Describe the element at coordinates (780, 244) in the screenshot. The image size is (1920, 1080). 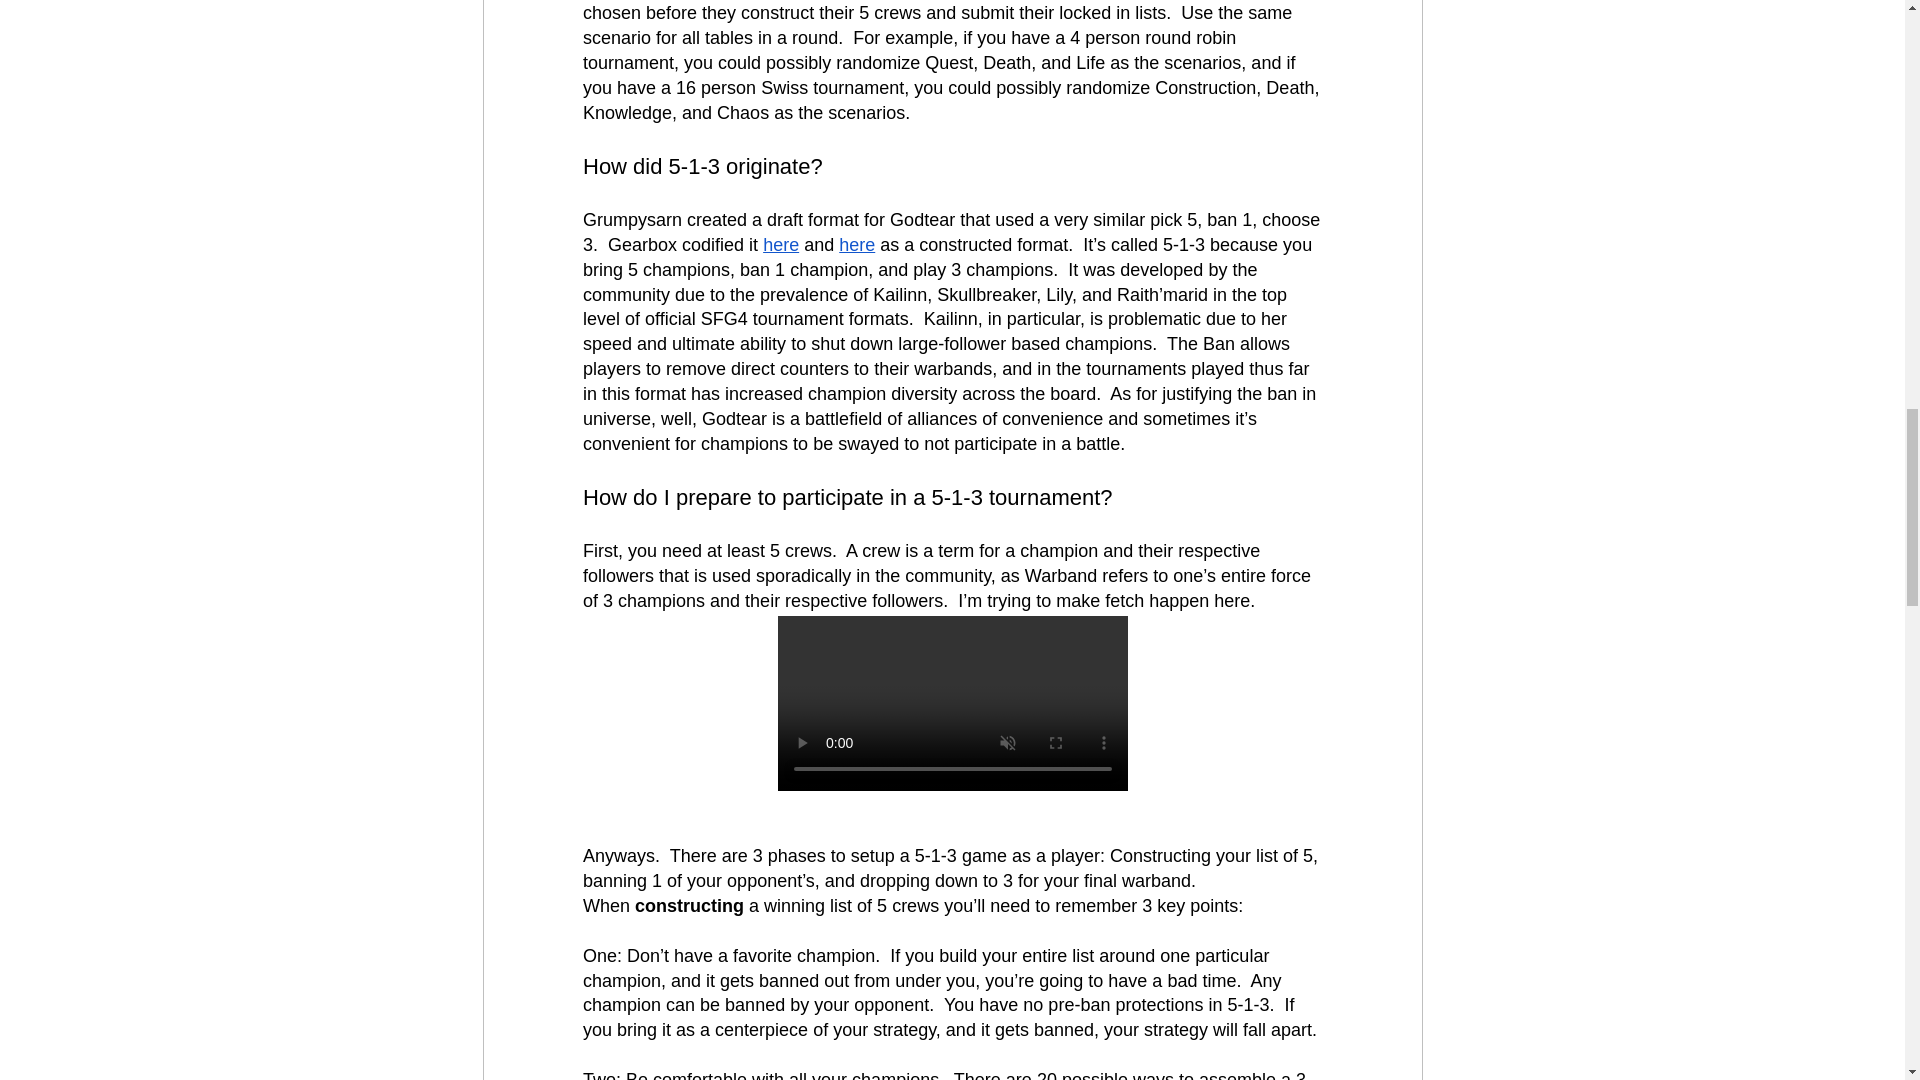
I see `here` at that location.